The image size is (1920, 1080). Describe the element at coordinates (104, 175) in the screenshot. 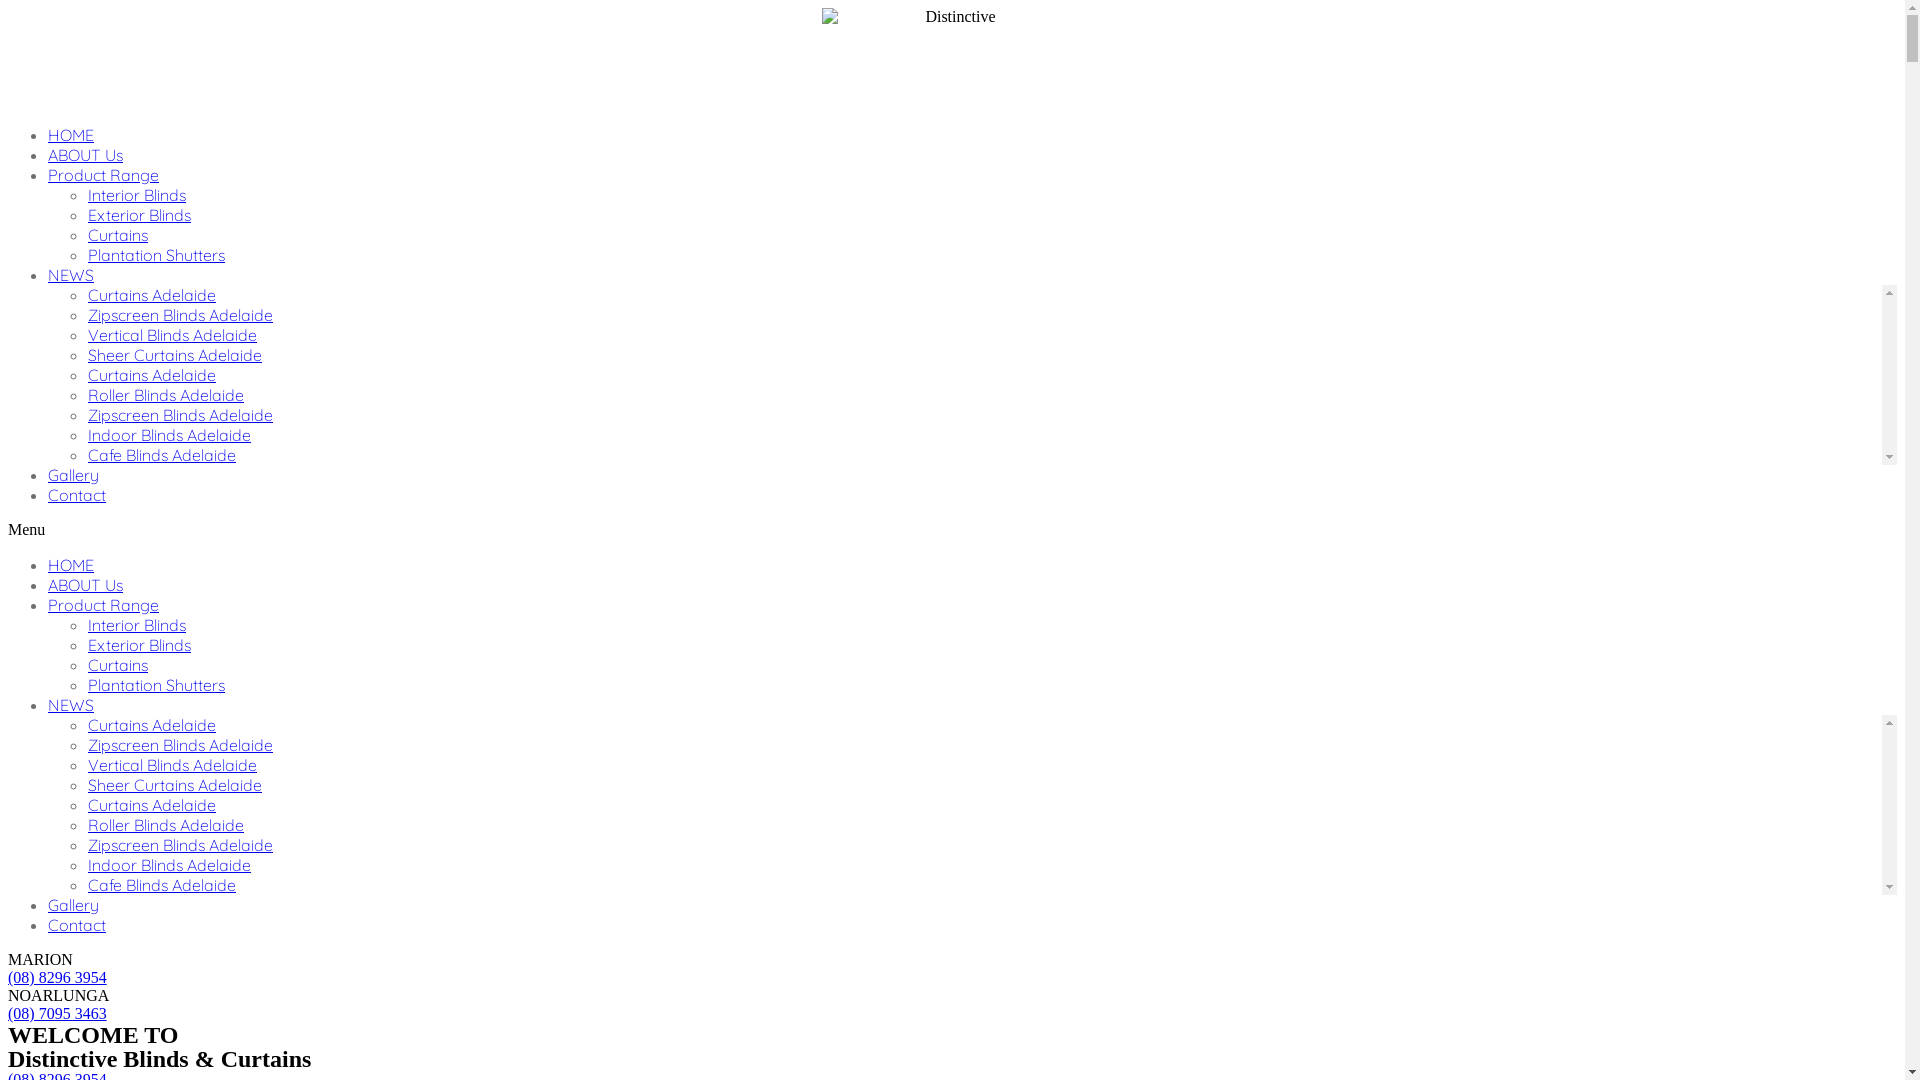

I see `Product Range` at that location.